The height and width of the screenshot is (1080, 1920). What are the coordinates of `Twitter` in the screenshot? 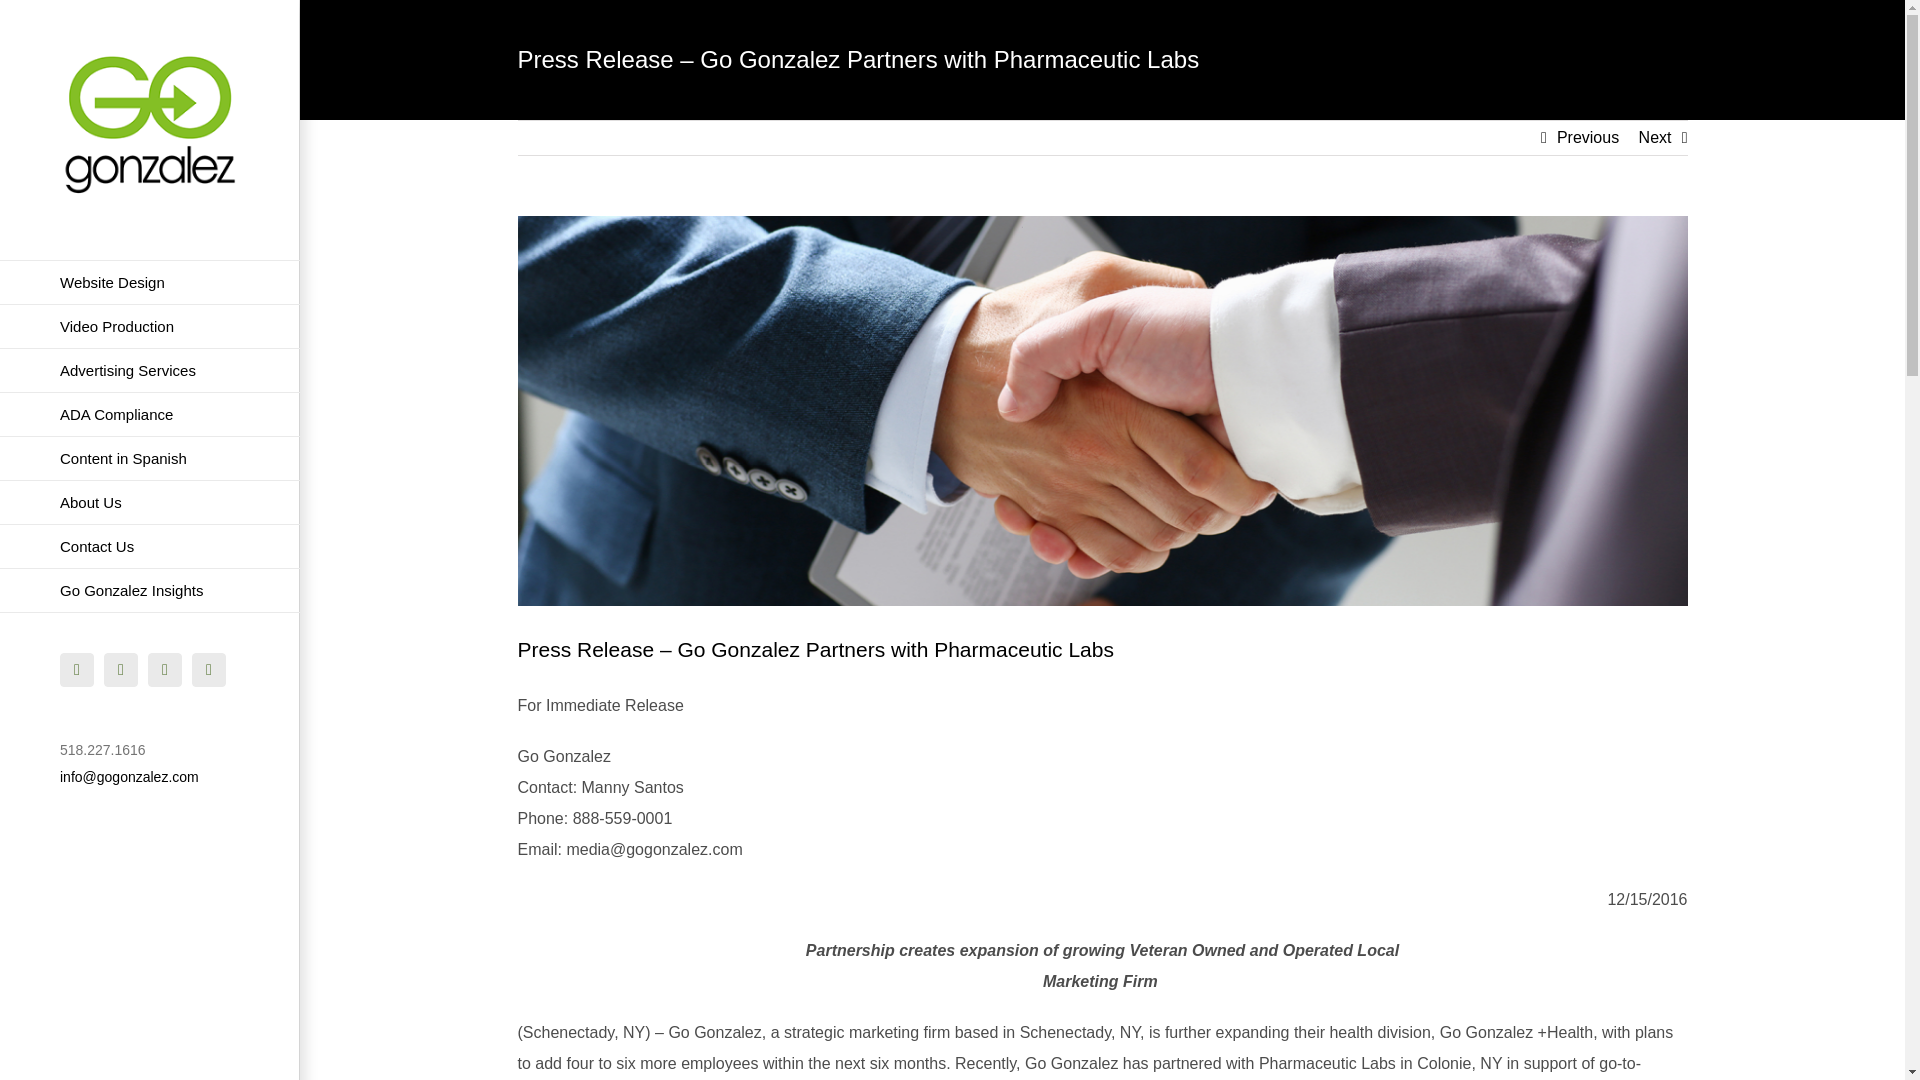 It's located at (120, 670).